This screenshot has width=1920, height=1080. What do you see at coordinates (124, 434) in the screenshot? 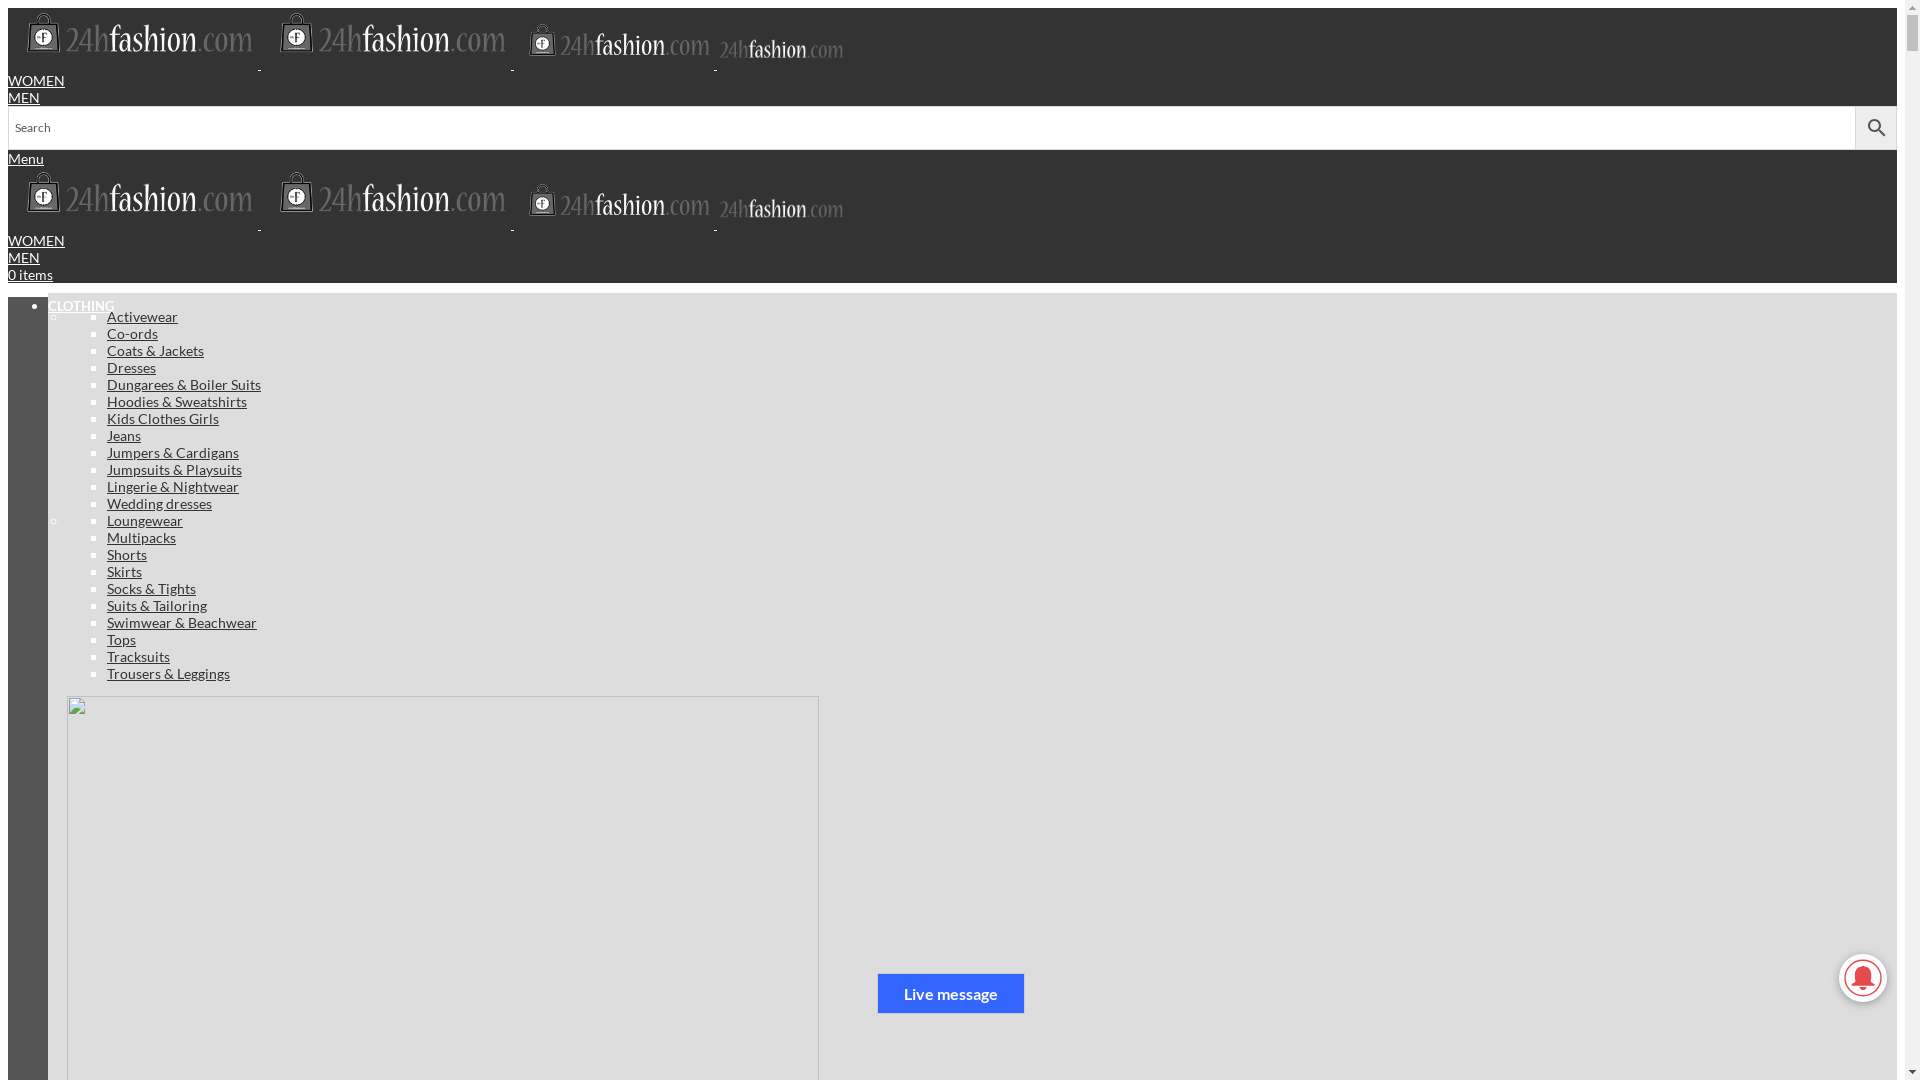
I see `Jeans` at bounding box center [124, 434].